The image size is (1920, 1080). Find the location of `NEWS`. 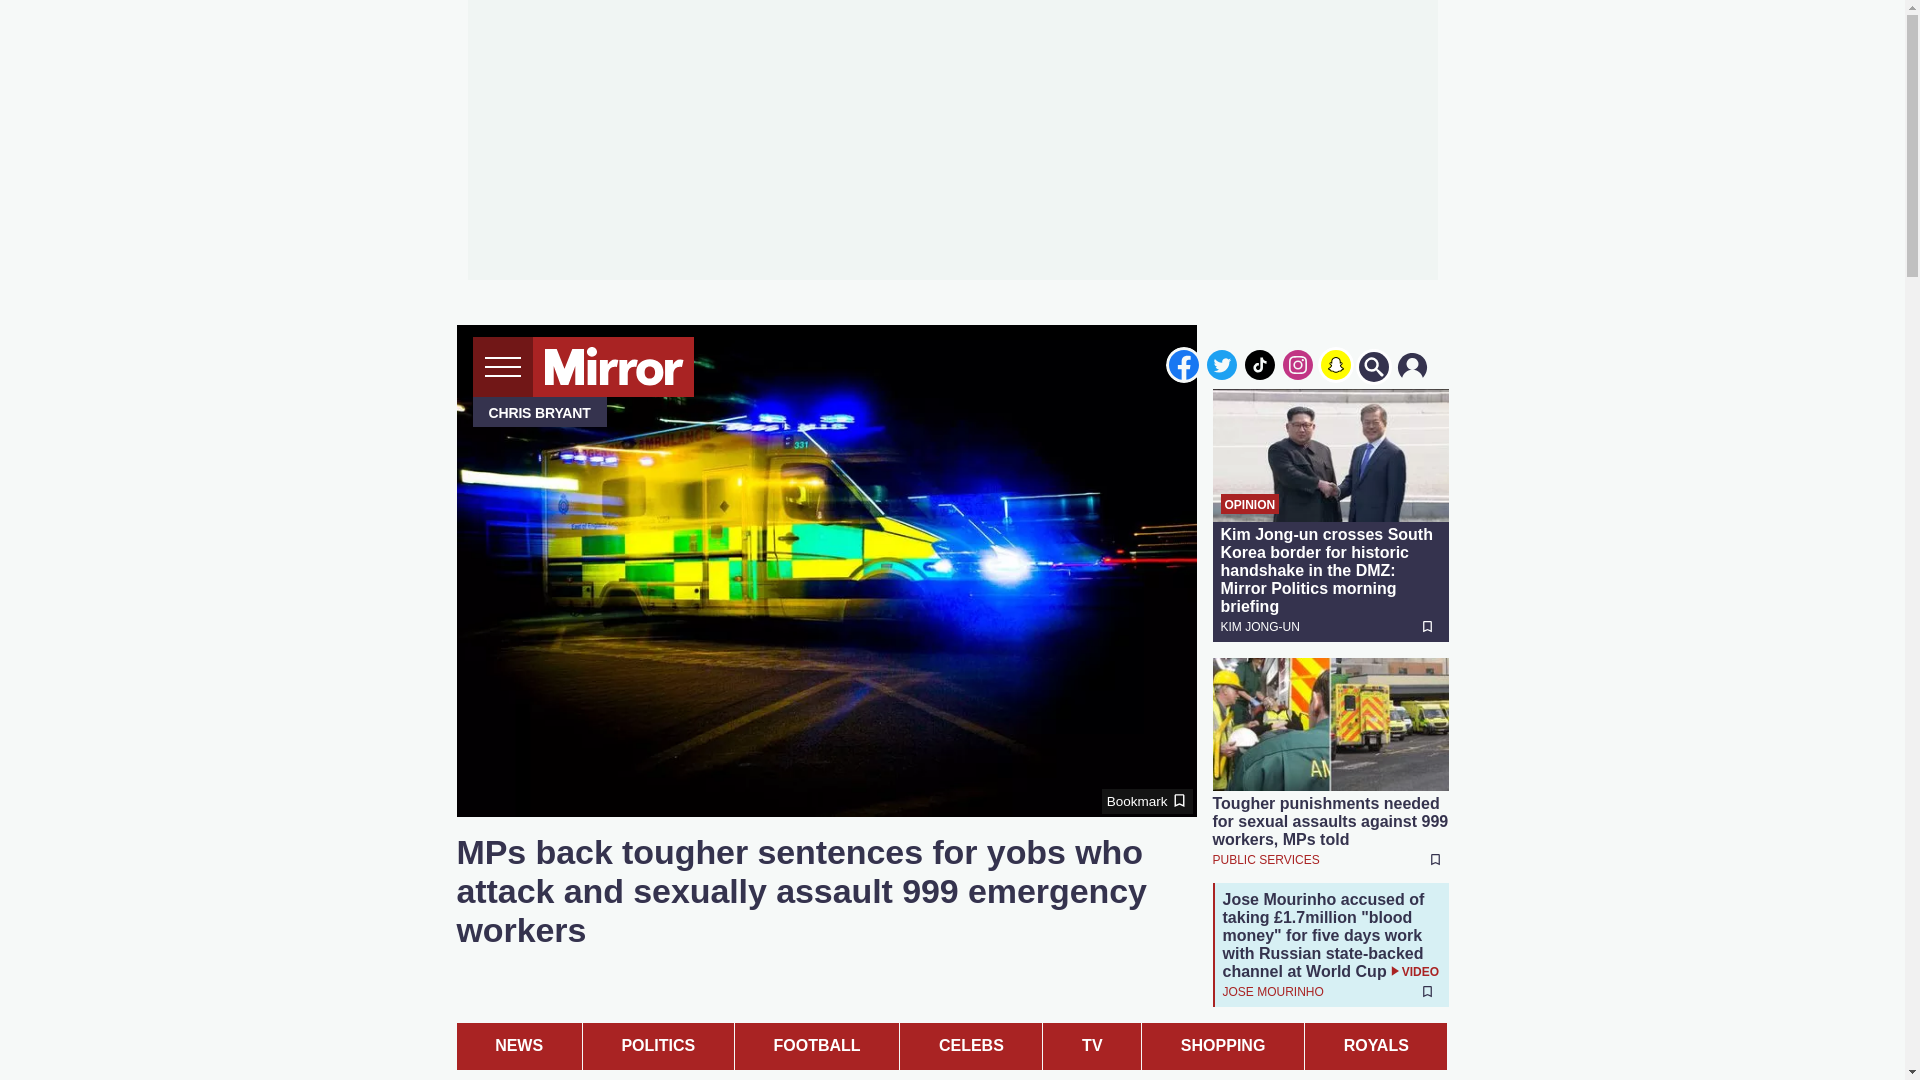

NEWS is located at coordinates (518, 1045).